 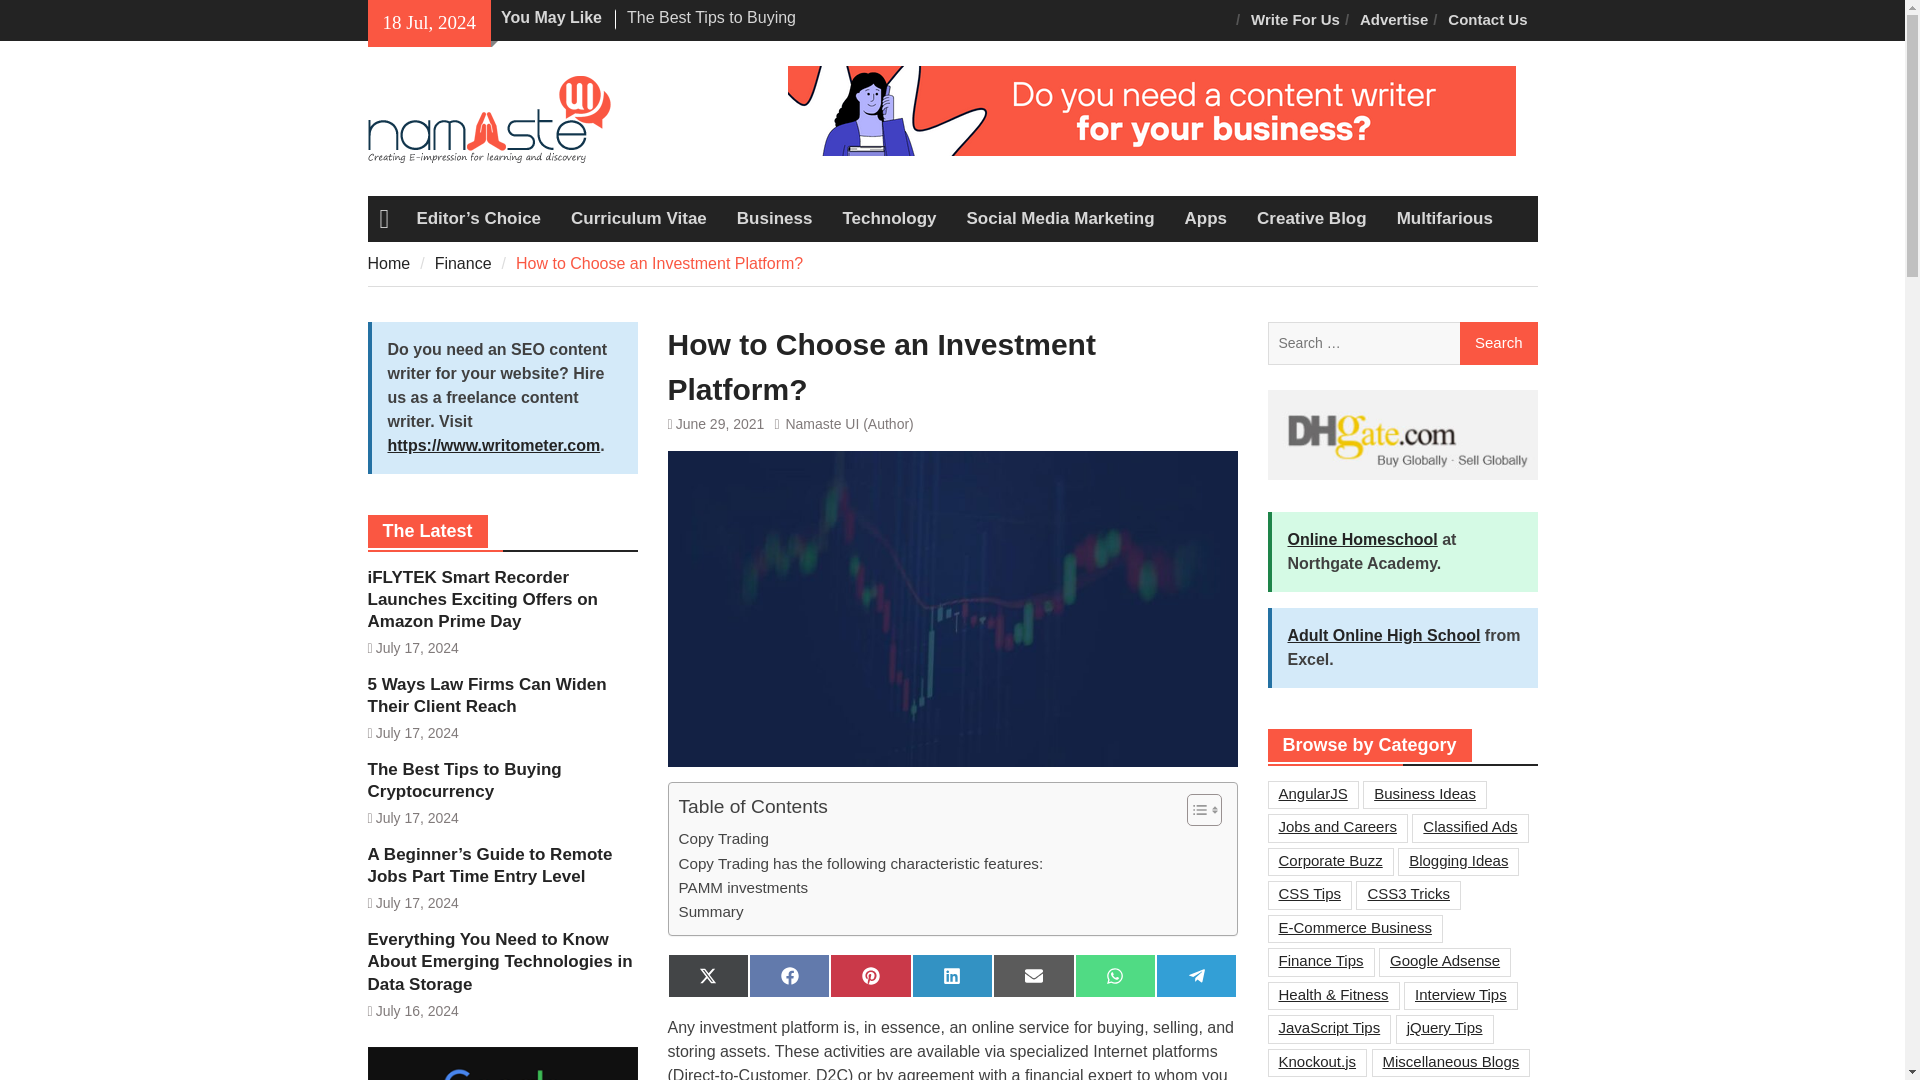 I want to click on Share on Facebook, so click(x=788, y=975).